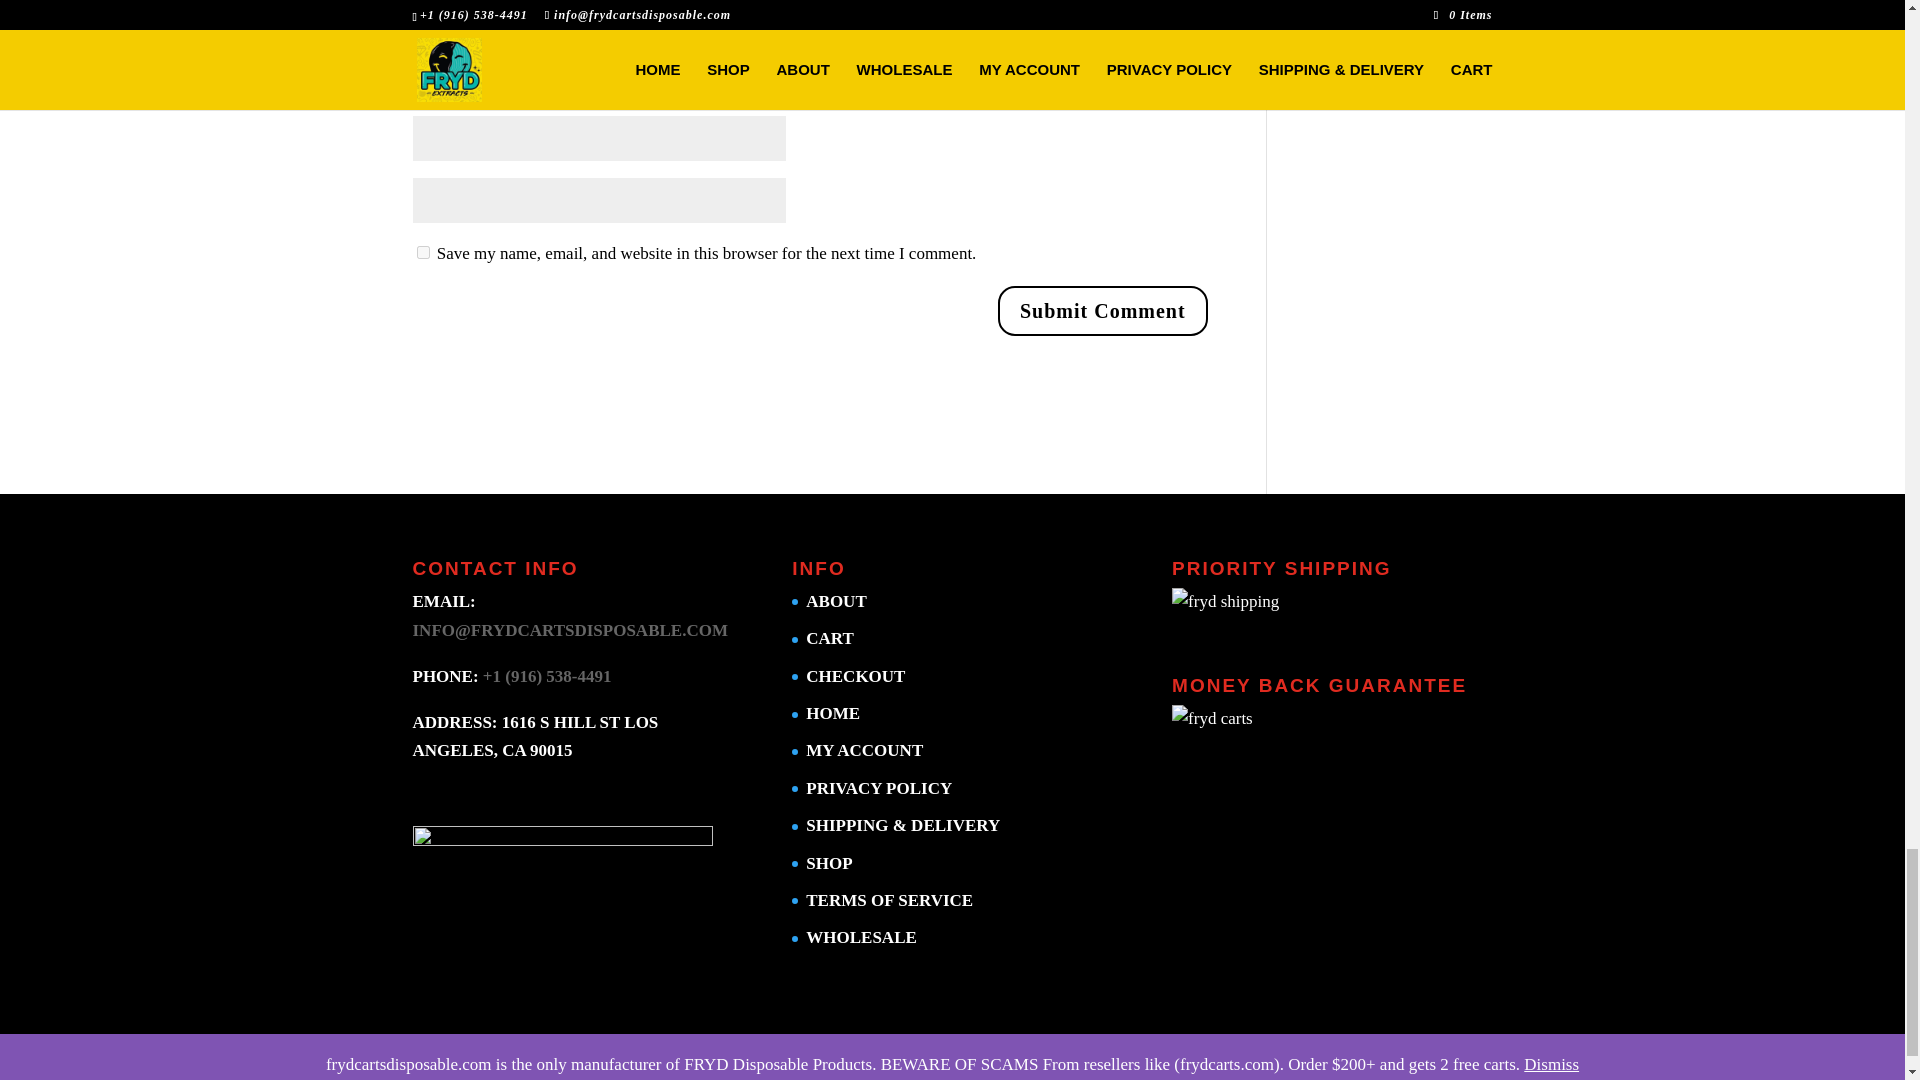 The image size is (1920, 1080). Describe the element at coordinates (830, 638) in the screenshot. I see `CART` at that location.